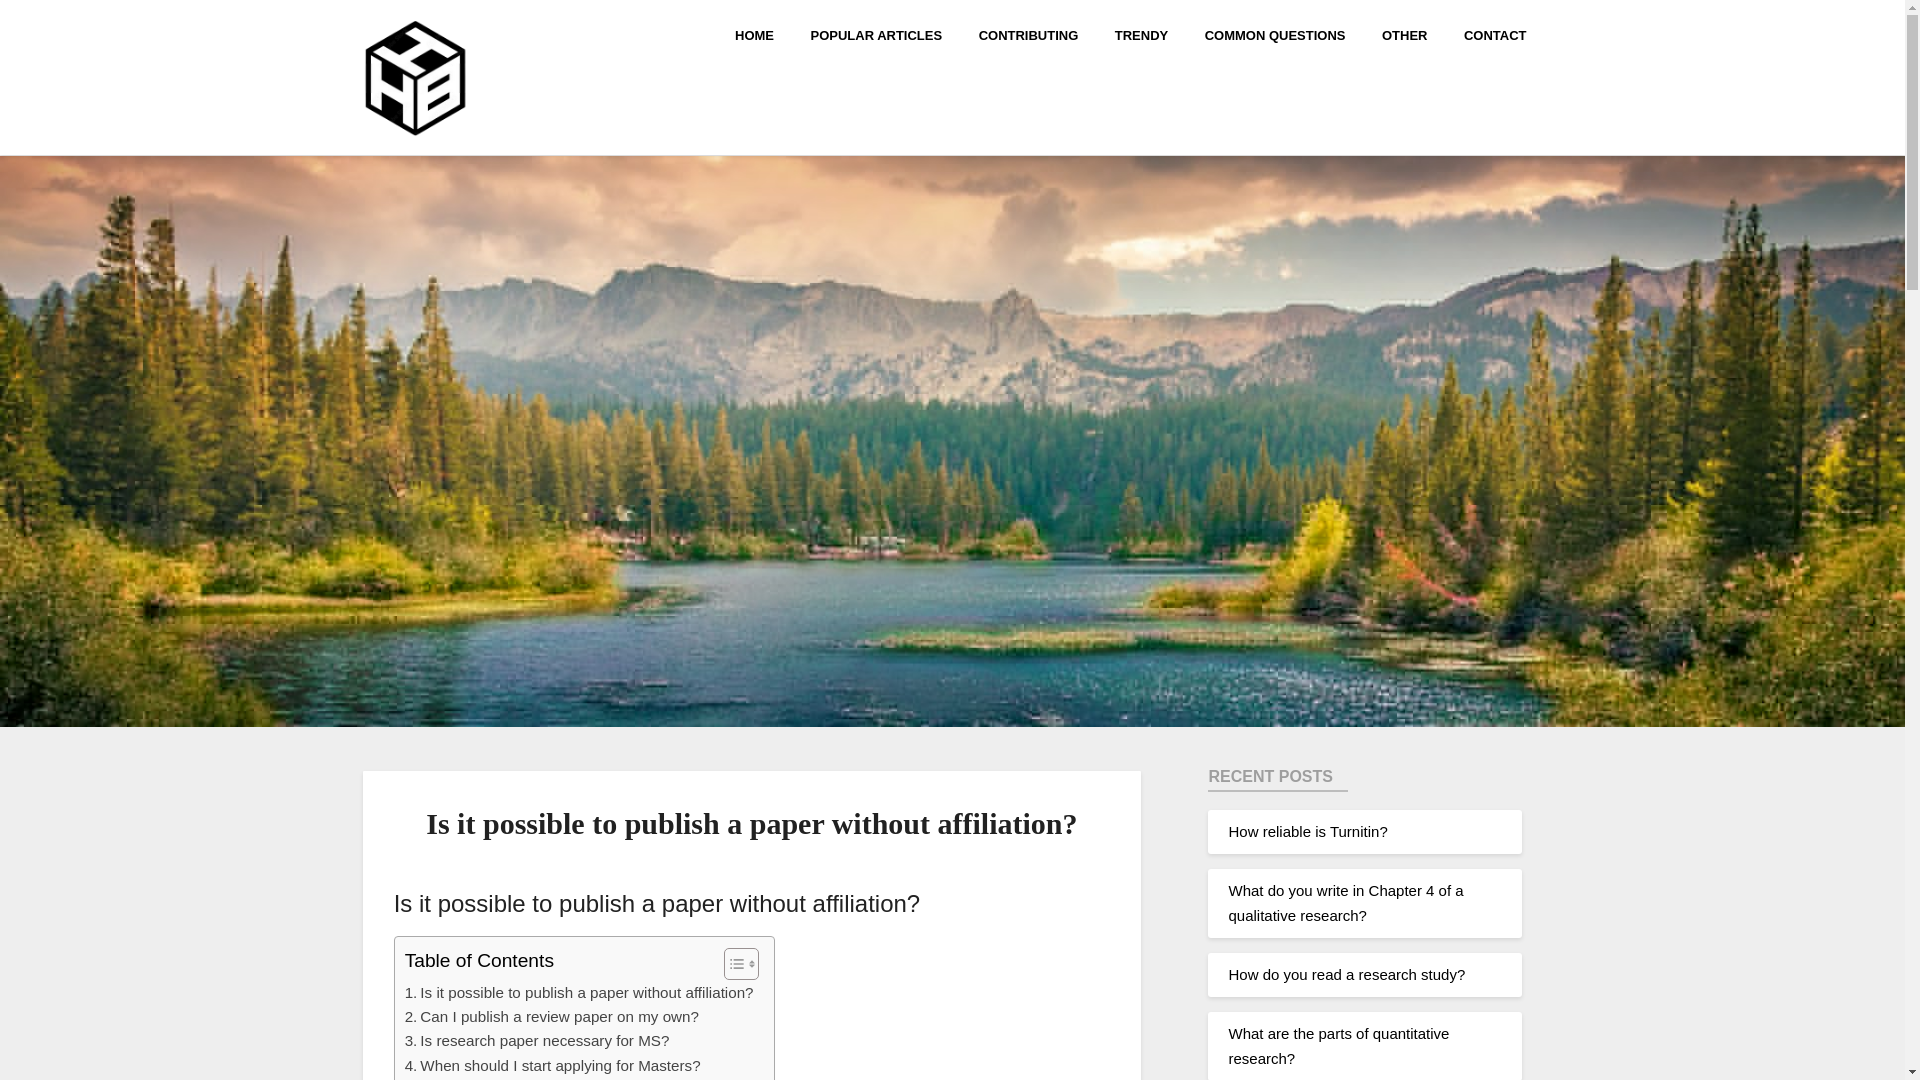 The width and height of the screenshot is (1920, 1080). I want to click on TRENDY, so click(1141, 34).